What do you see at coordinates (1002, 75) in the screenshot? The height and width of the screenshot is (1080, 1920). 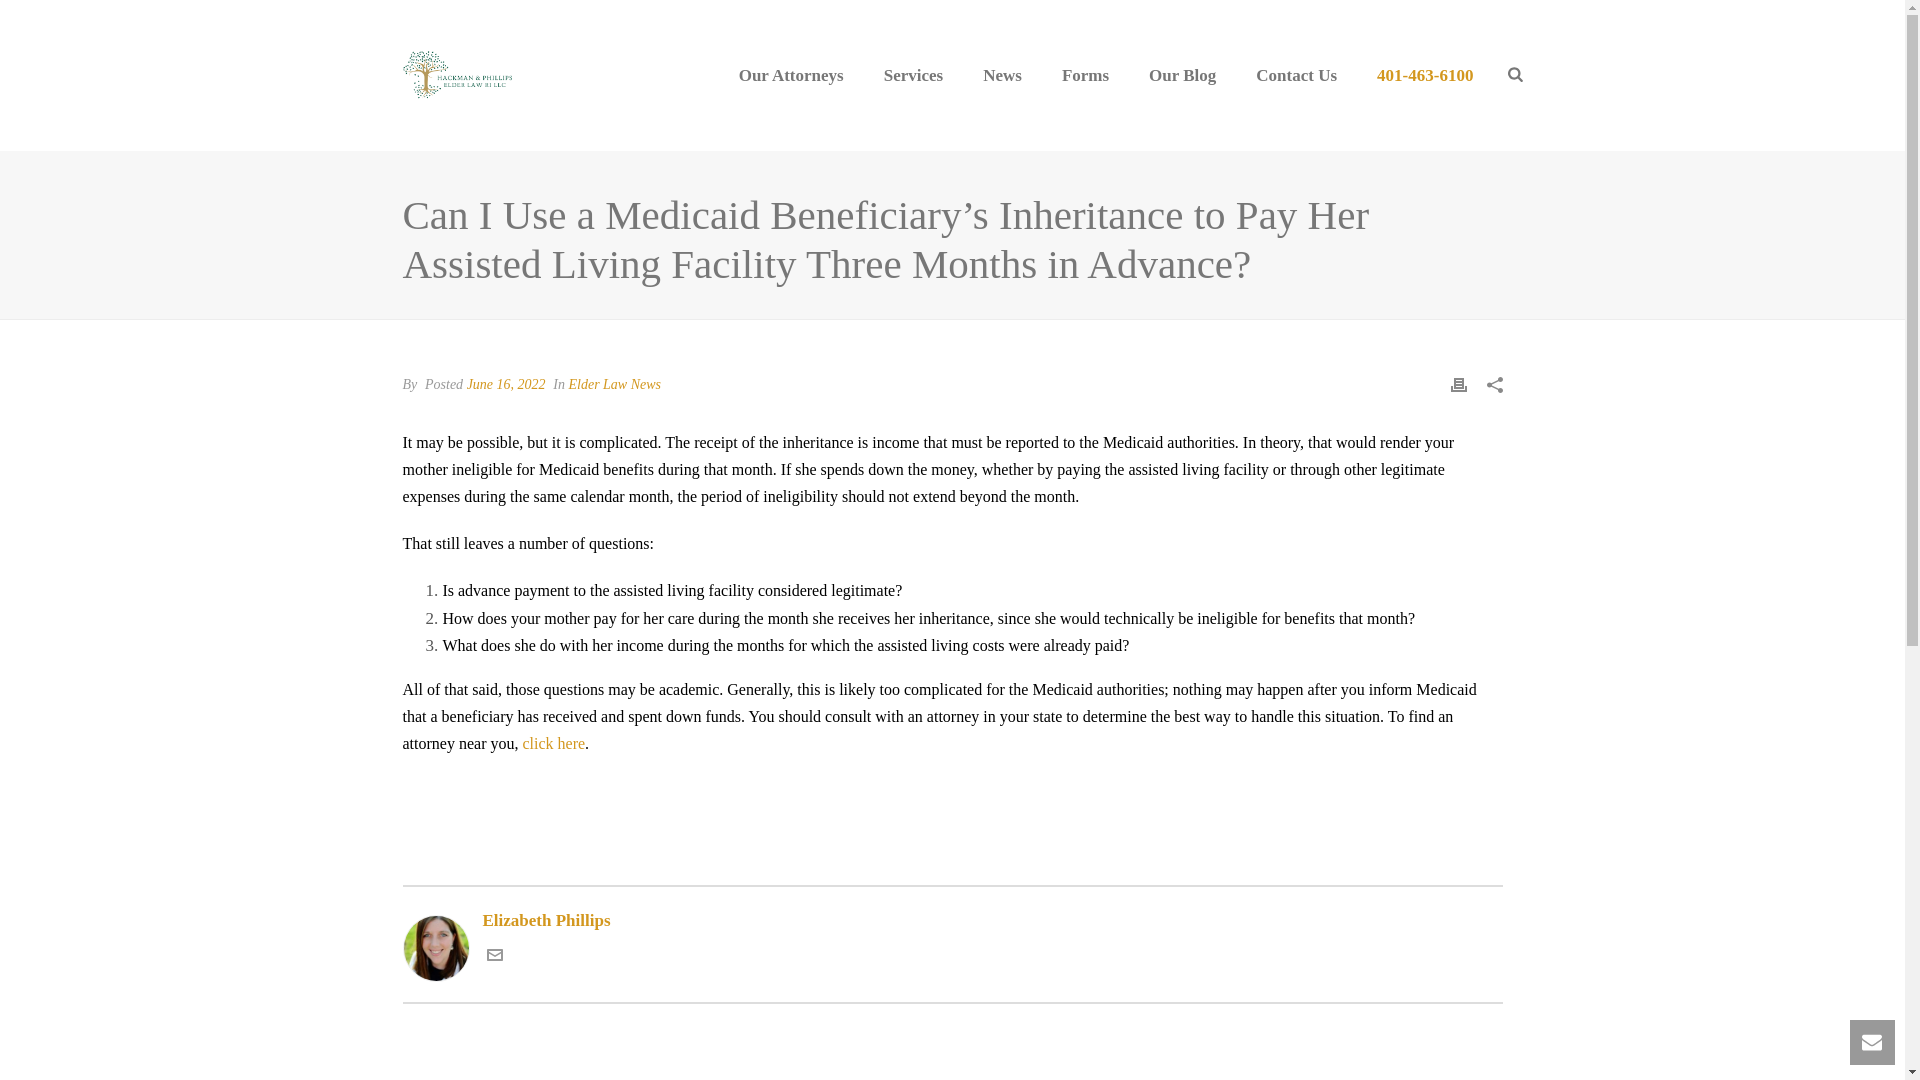 I see `News` at bounding box center [1002, 75].